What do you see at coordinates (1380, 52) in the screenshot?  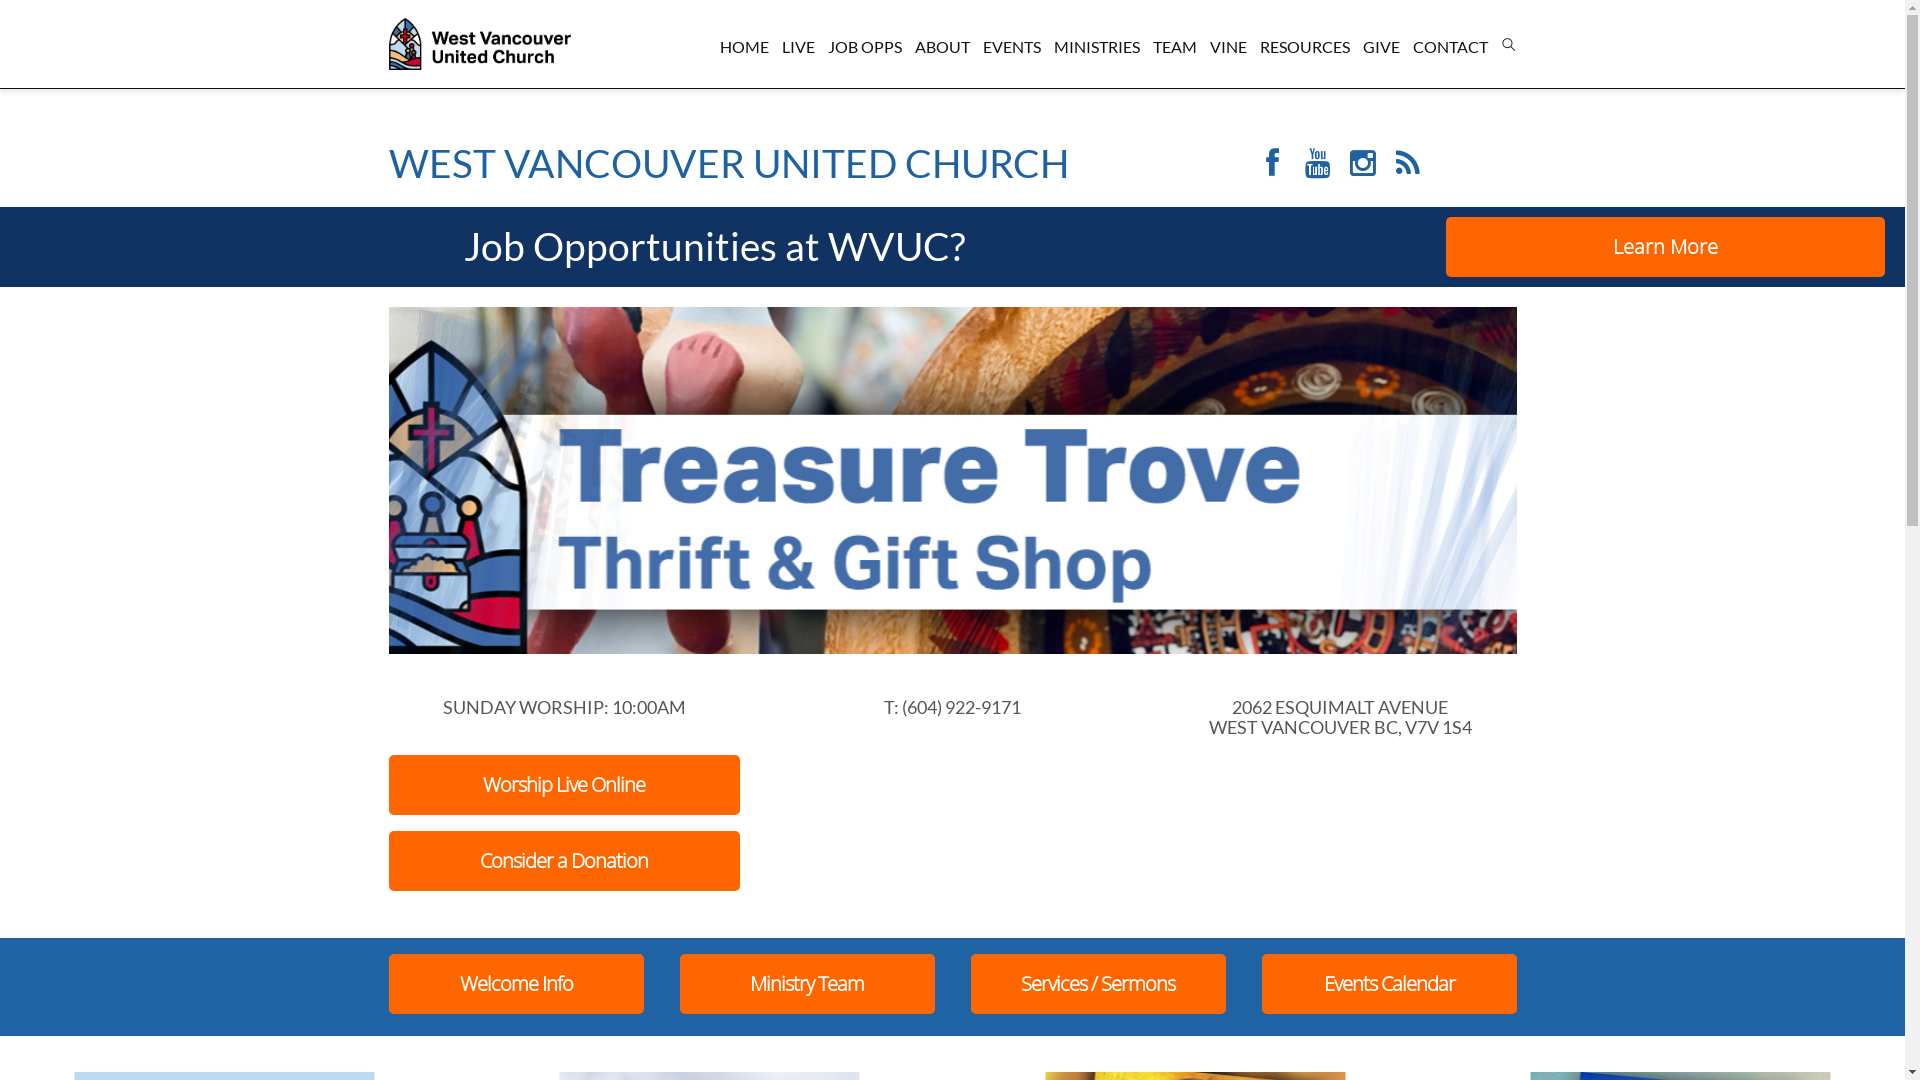 I see `GIVE` at bounding box center [1380, 52].